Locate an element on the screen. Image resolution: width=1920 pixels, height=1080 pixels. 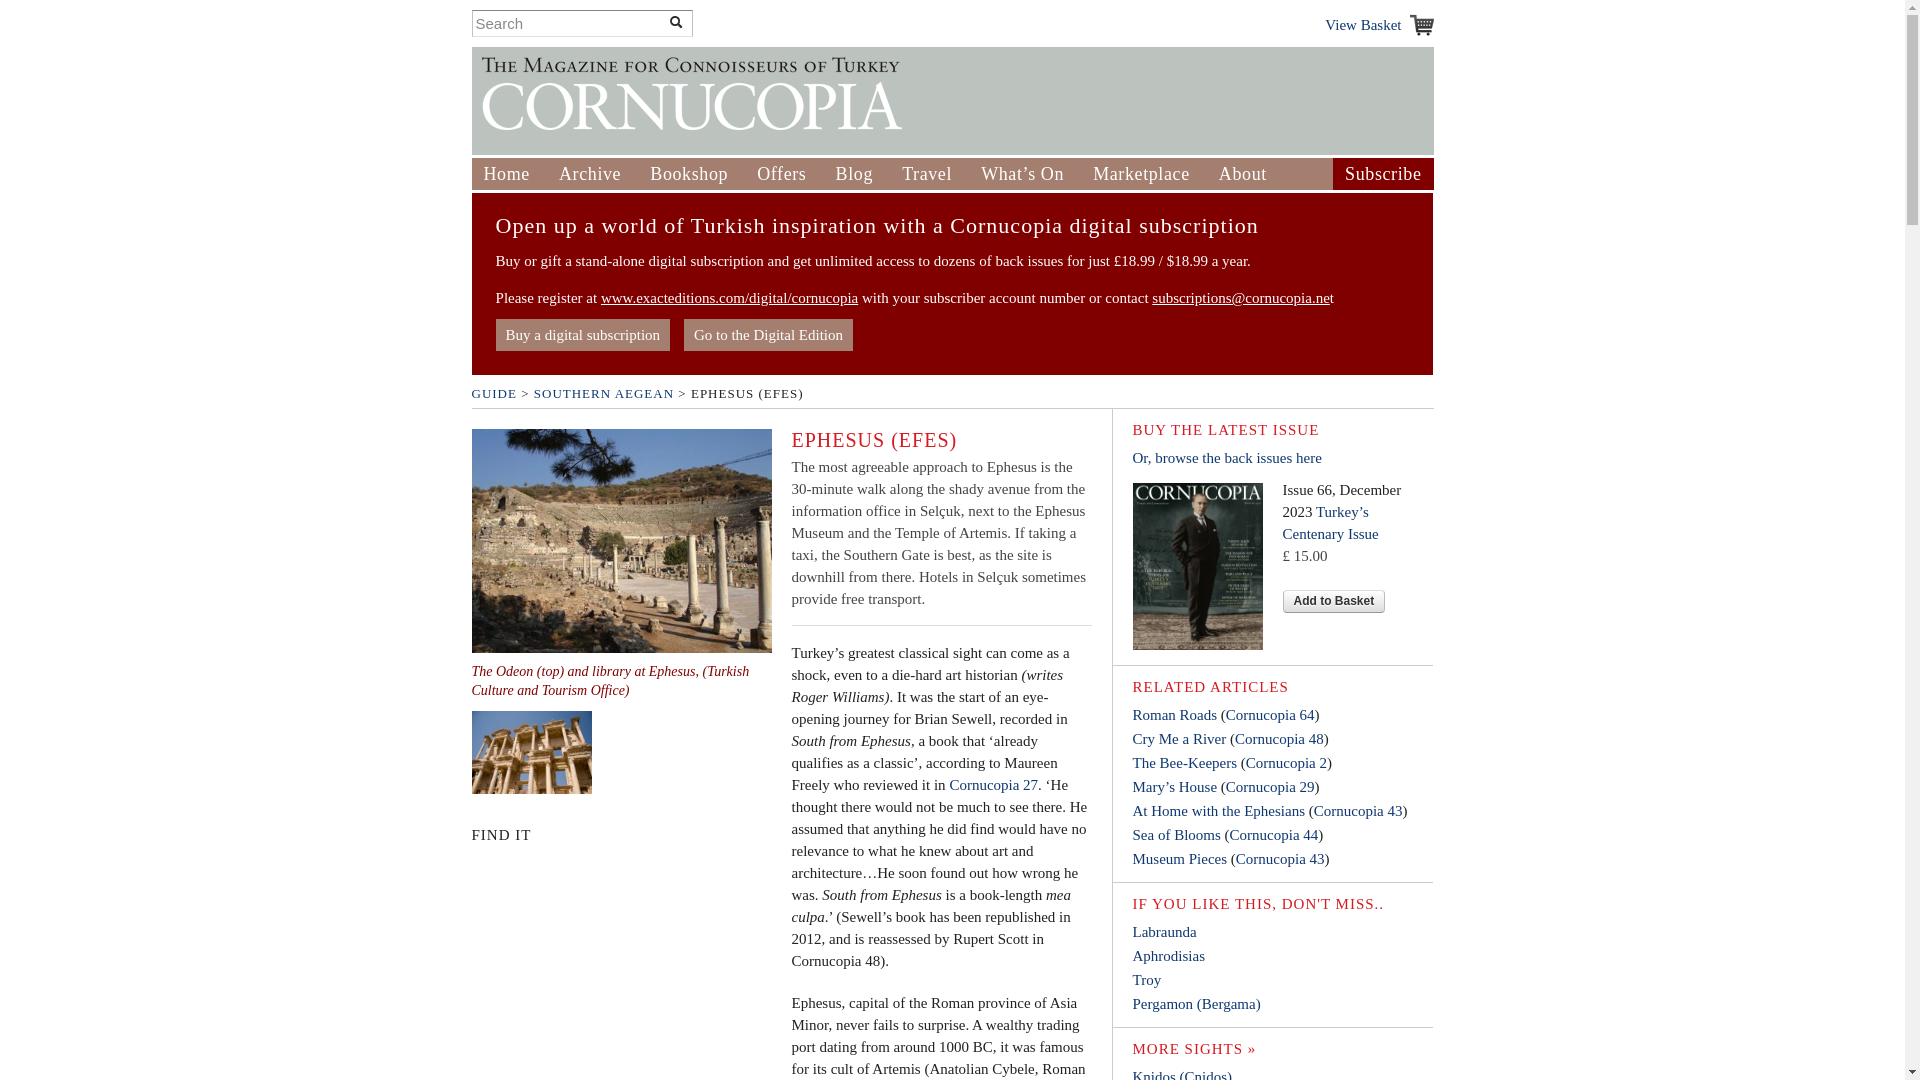
Marketplace is located at coordinates (1141, 174).